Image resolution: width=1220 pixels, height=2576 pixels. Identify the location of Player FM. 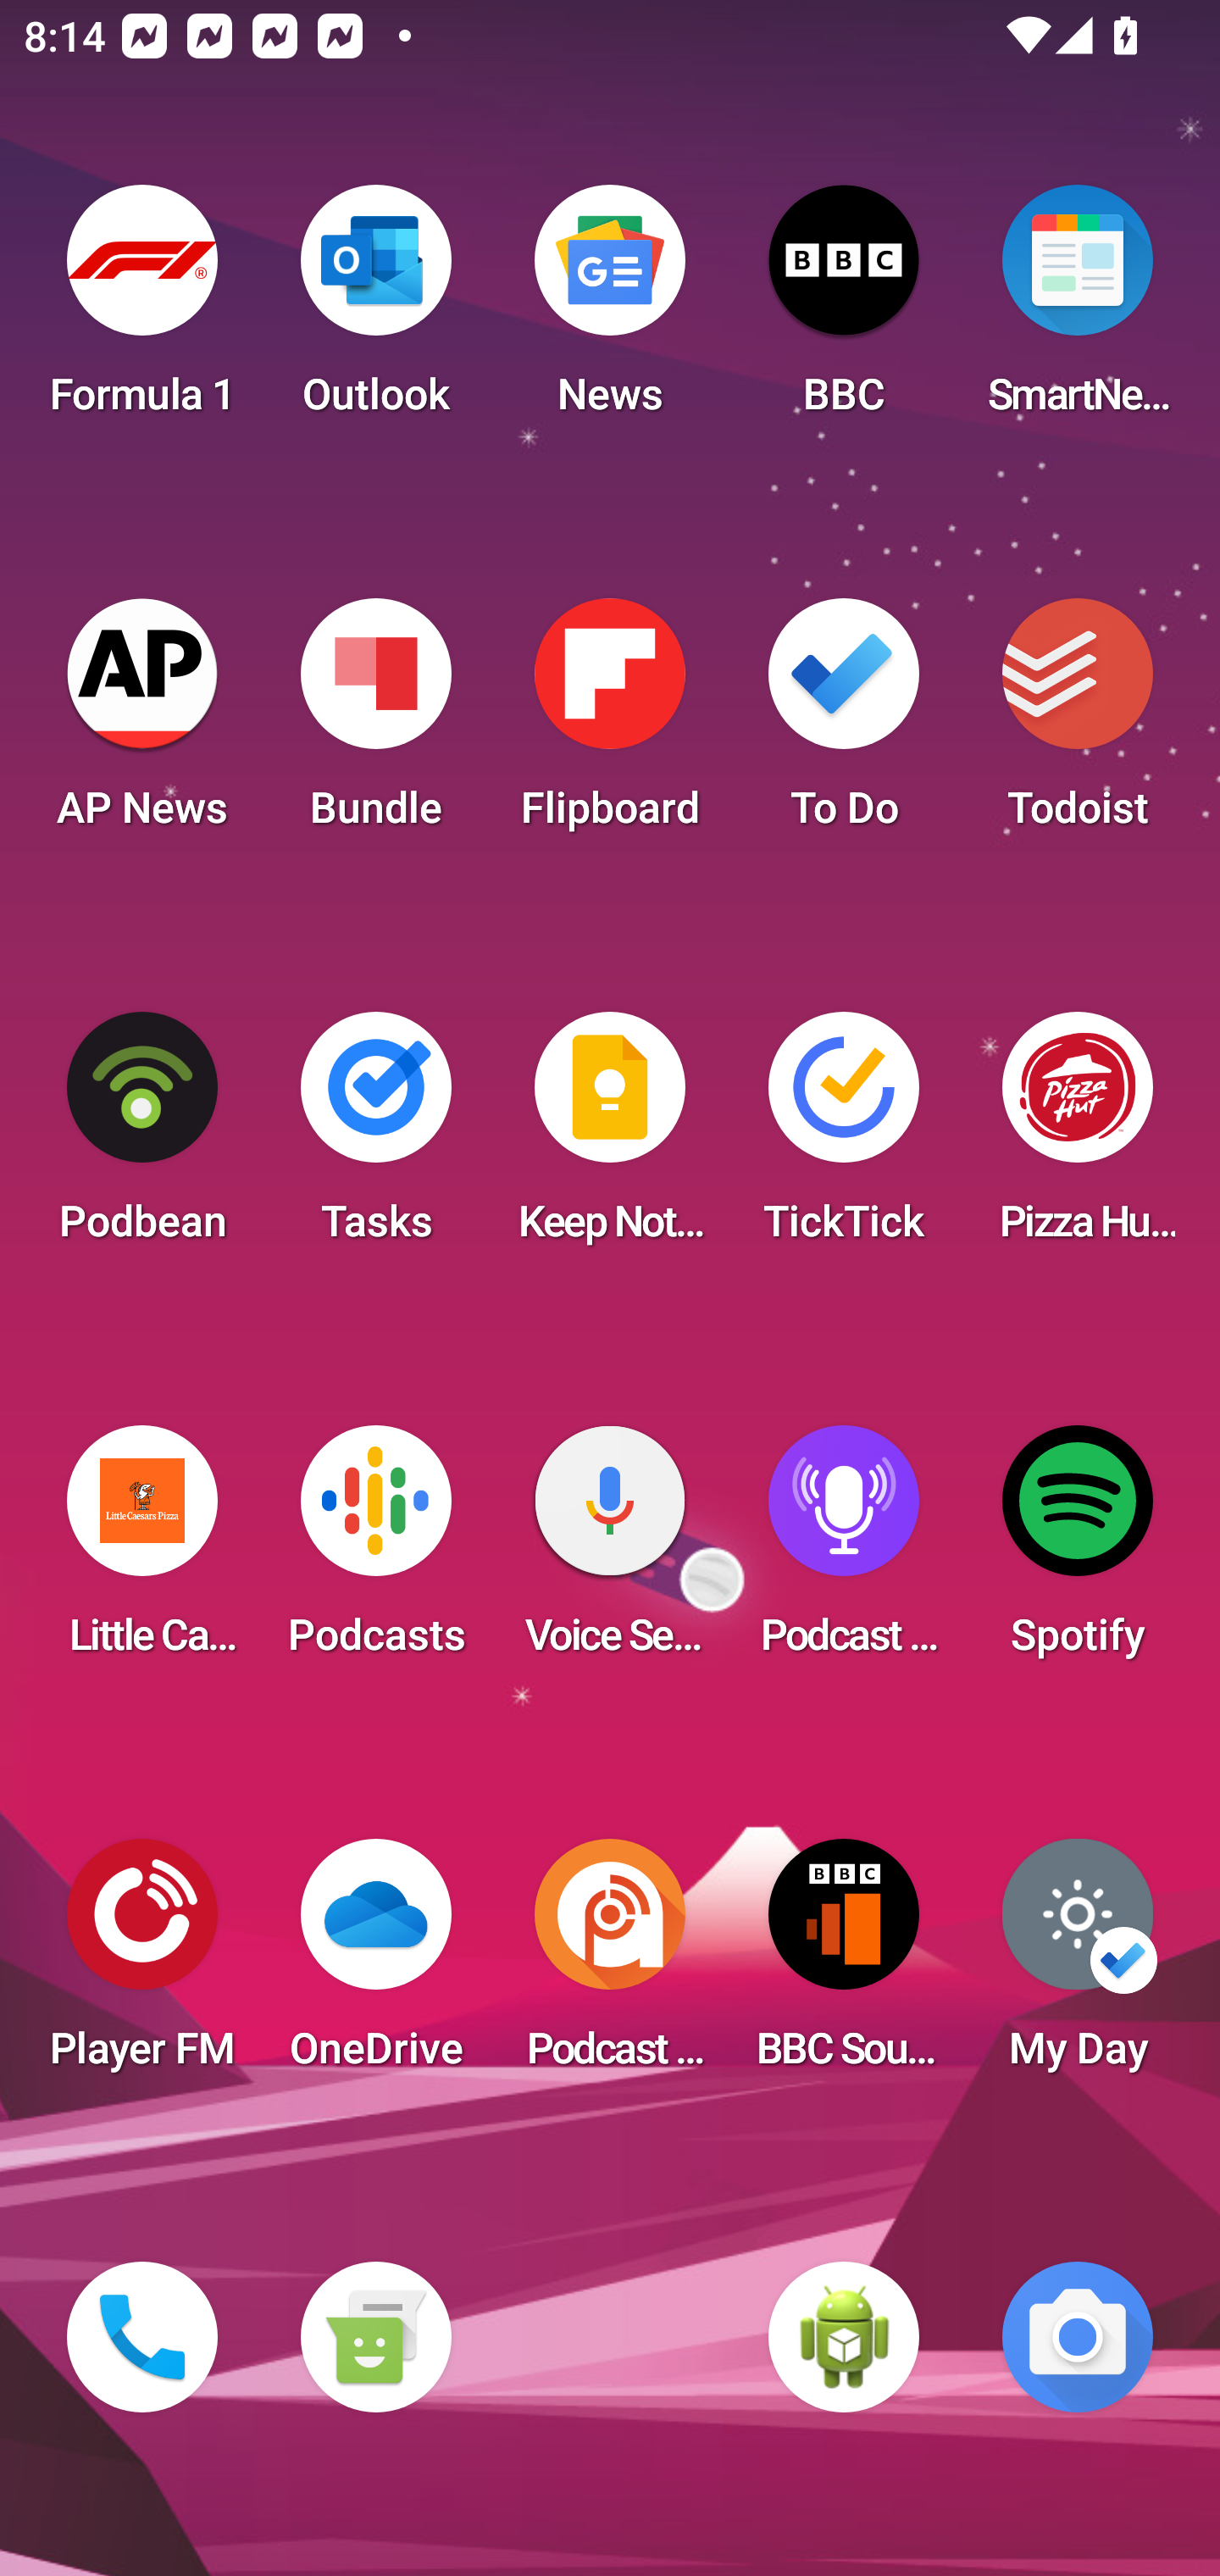
(142, 1964).